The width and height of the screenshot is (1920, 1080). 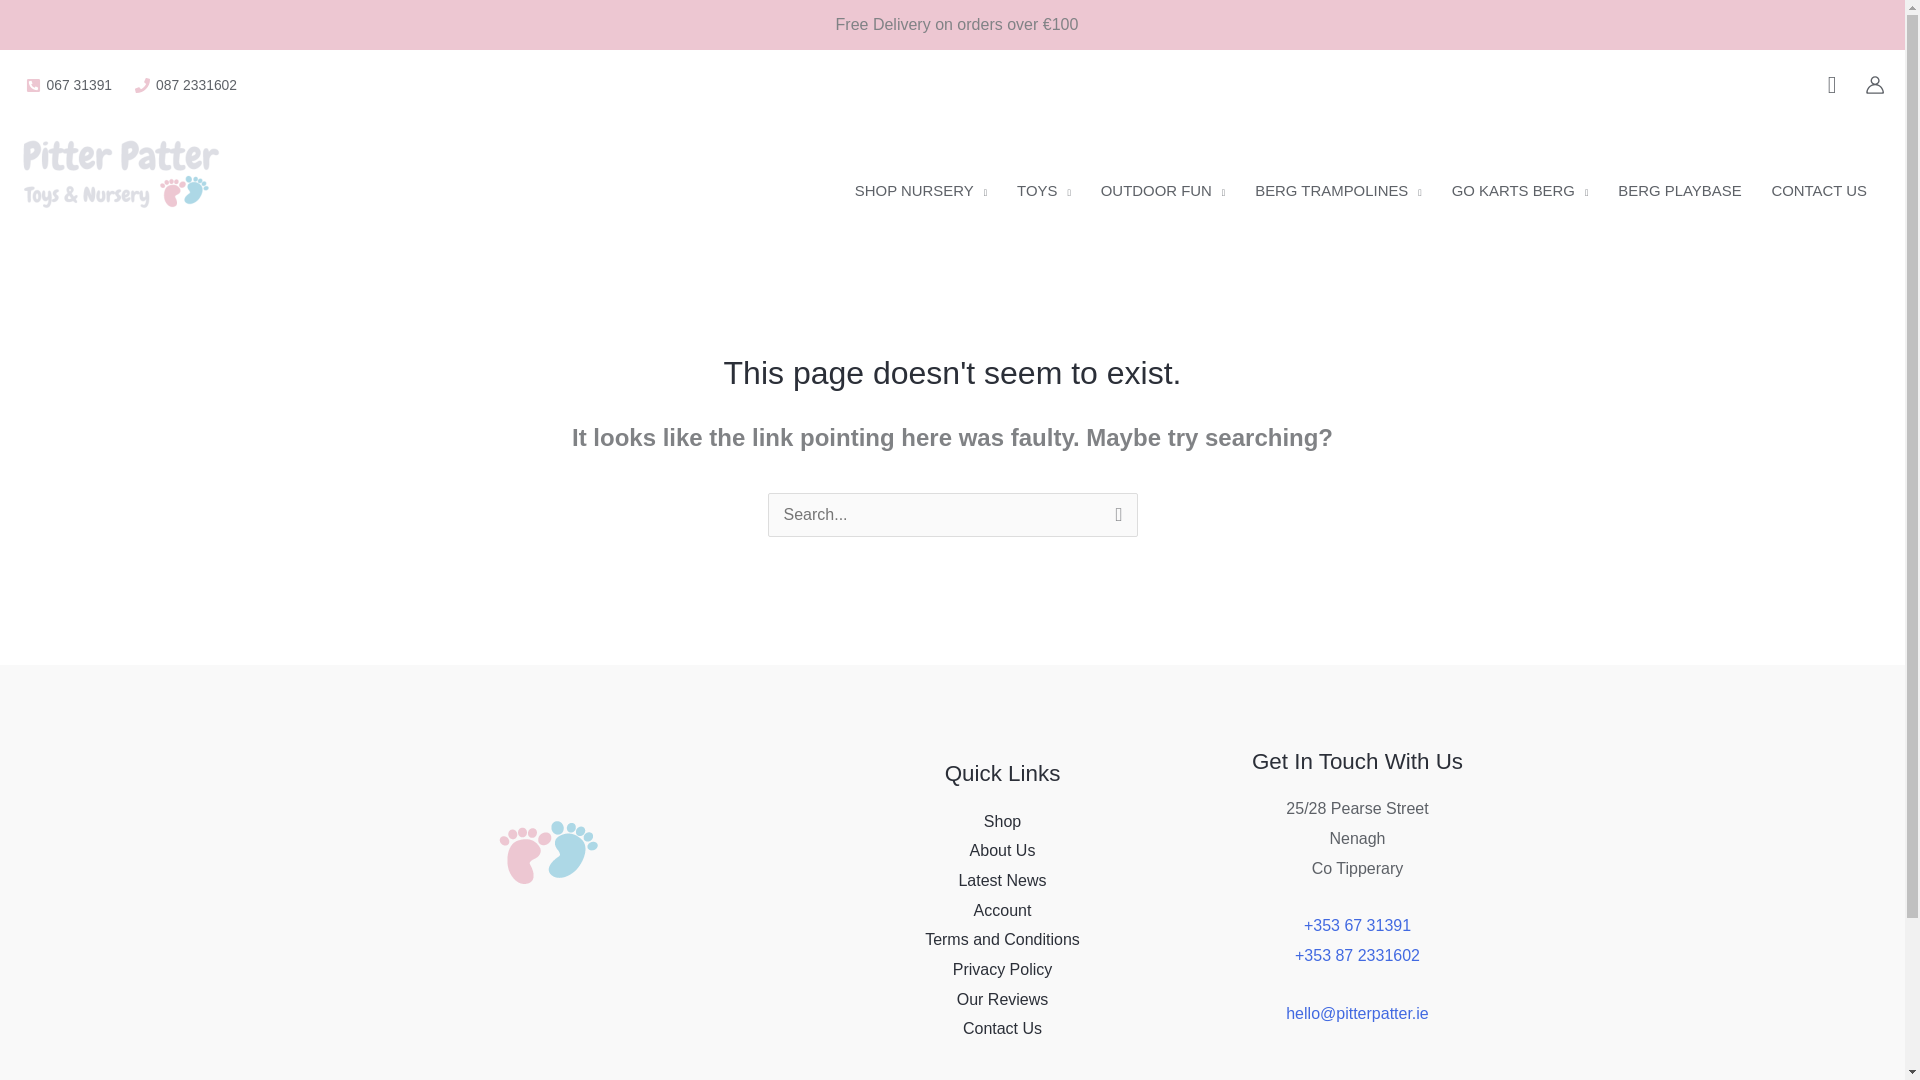 What do you see at coordinates (186, 84) in the screenshot?
I see `087 2331602` at bounding box center [186, 84].